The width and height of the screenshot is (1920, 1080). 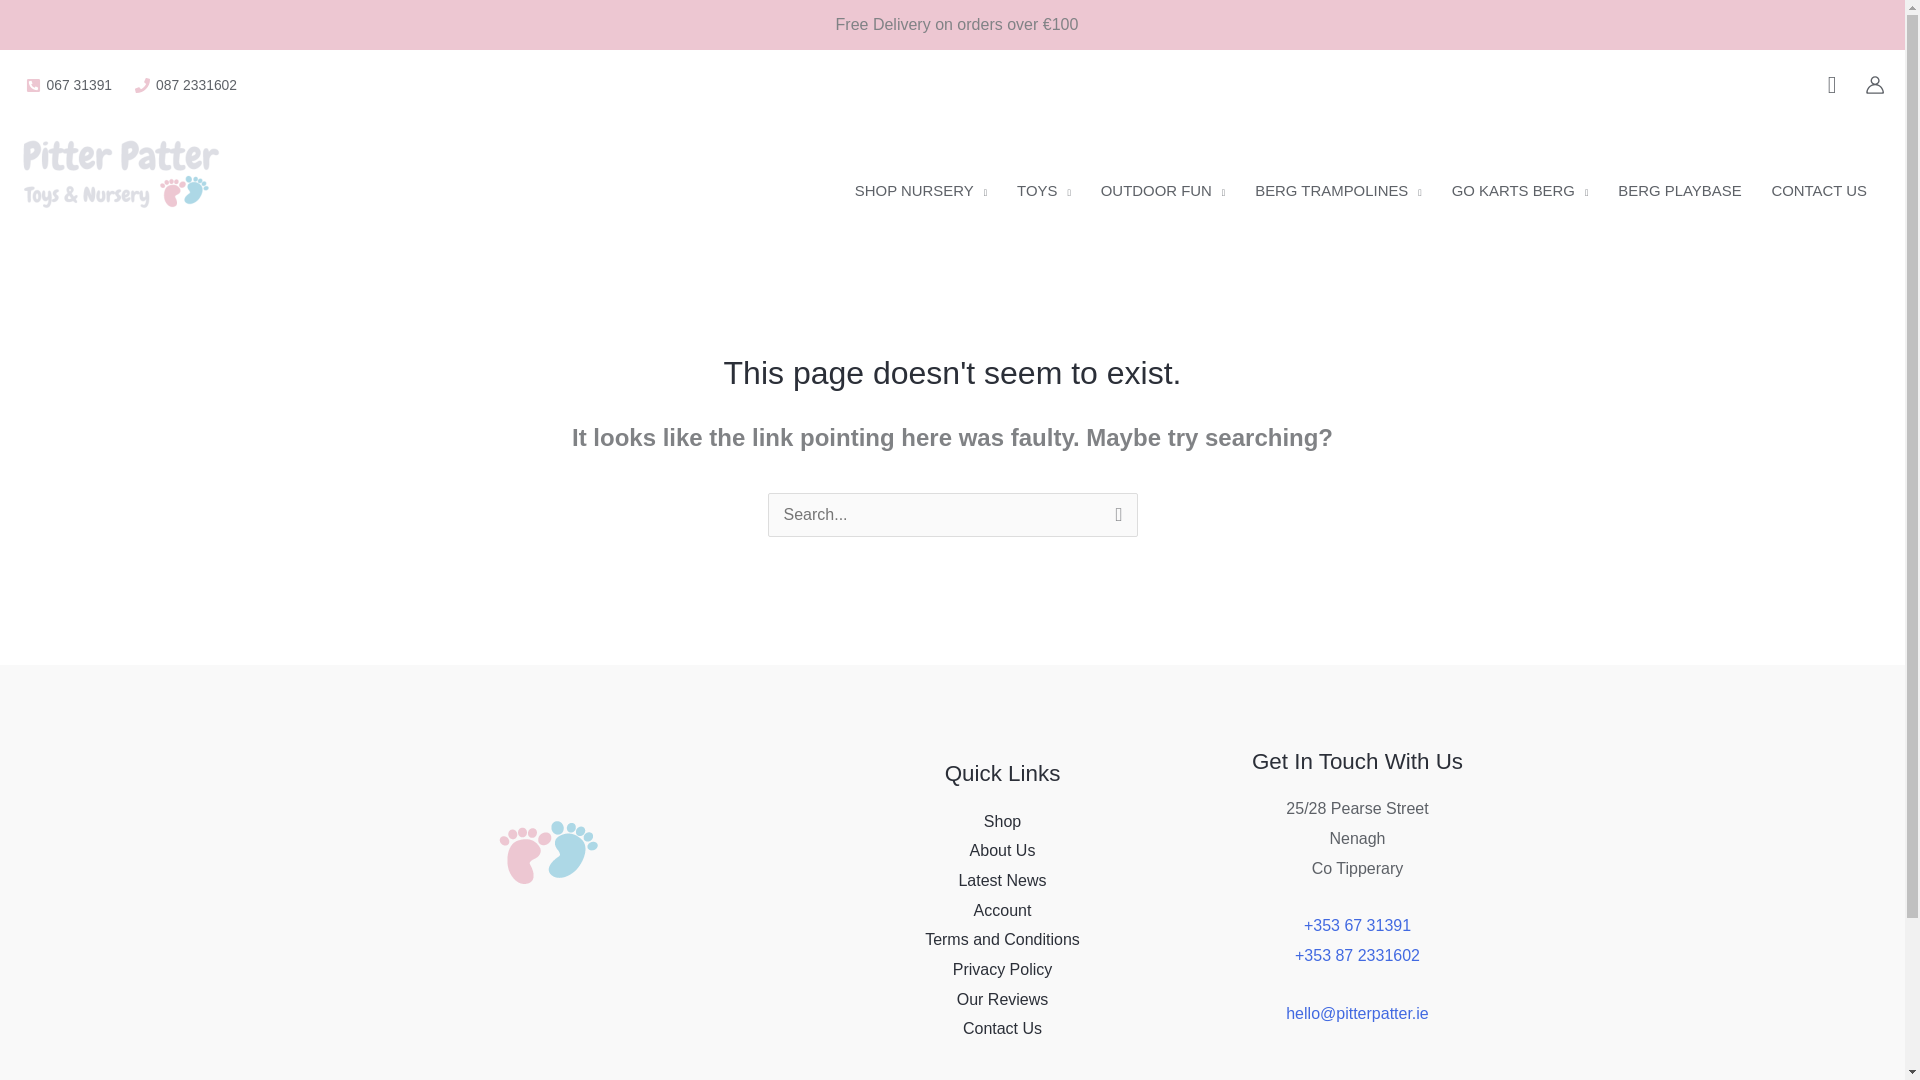 What do you see at coordinates (186, 84) in the screenshot?
I see `087 2331602` at bounding box center [186, 84].